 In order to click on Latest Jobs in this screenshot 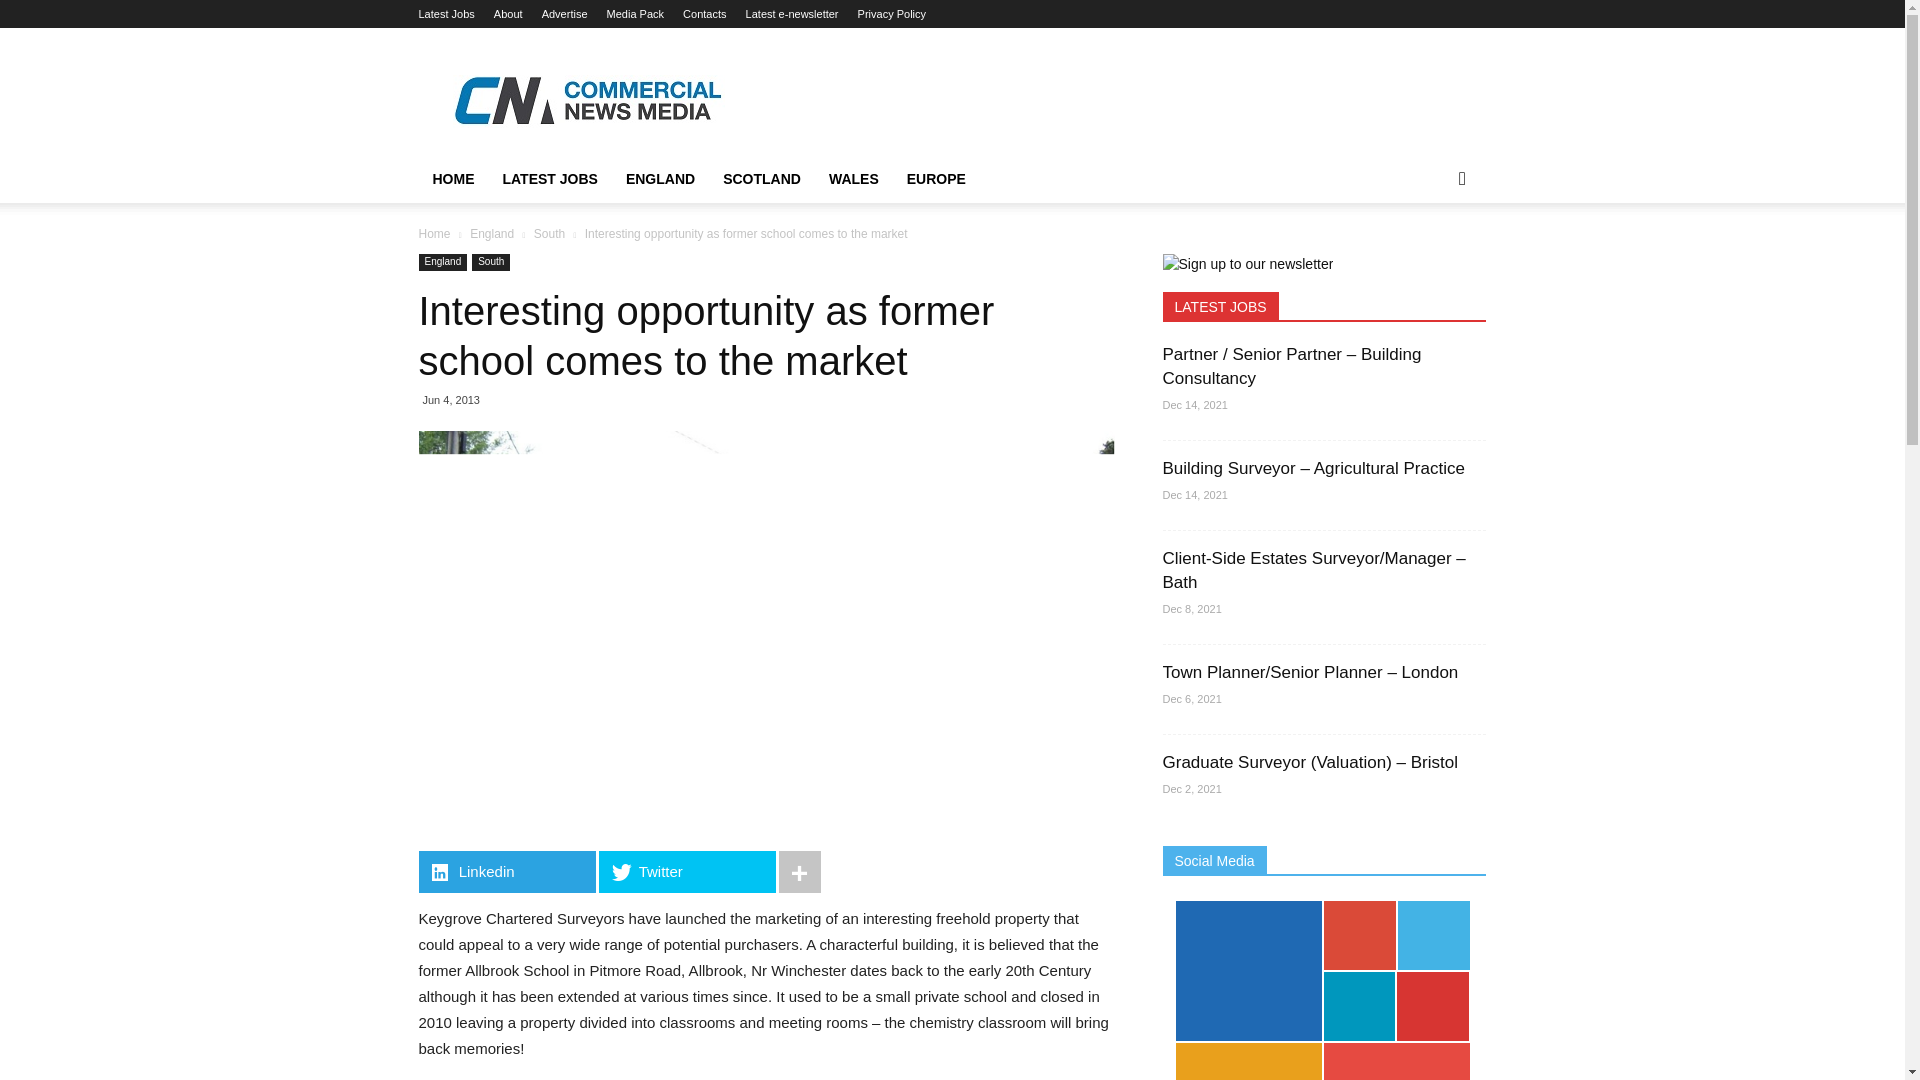, I will do `click(446, 14)`.